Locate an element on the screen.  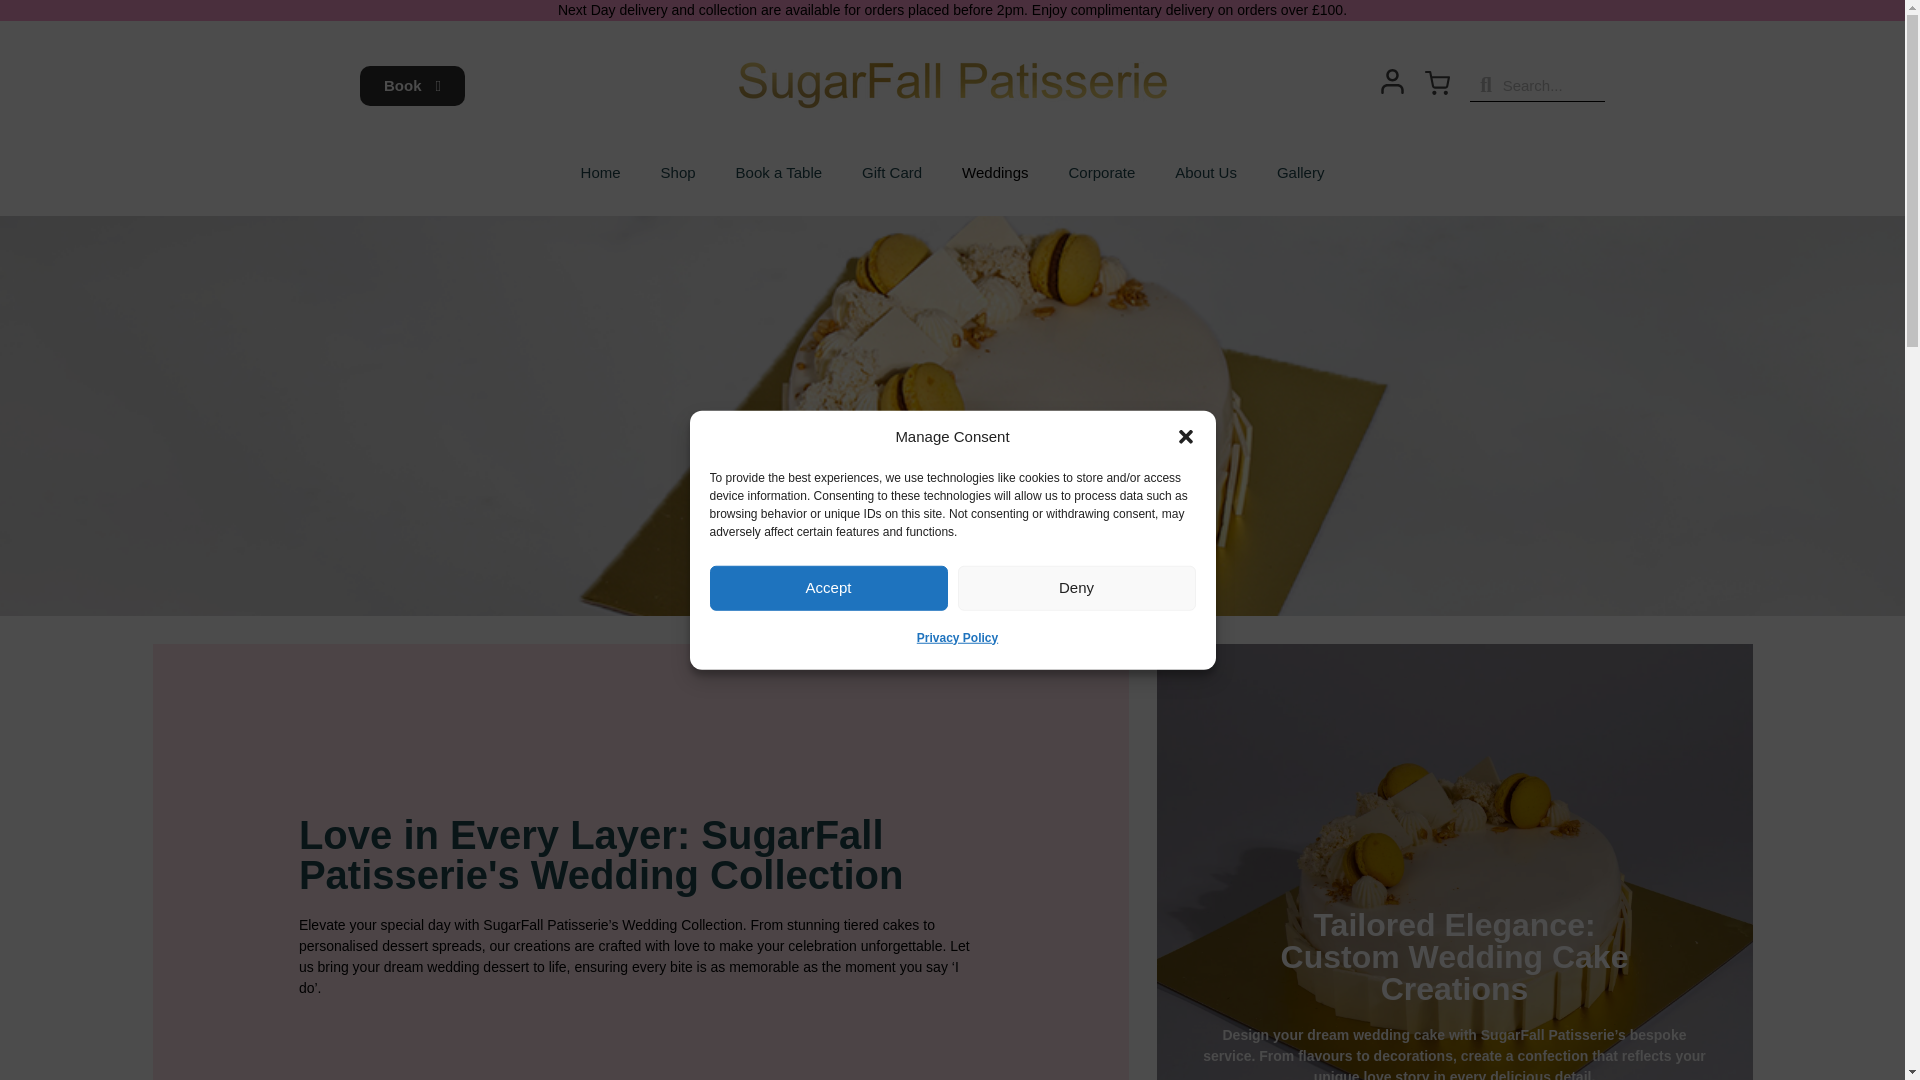
Corporate is located at coordinates (1102, 172).